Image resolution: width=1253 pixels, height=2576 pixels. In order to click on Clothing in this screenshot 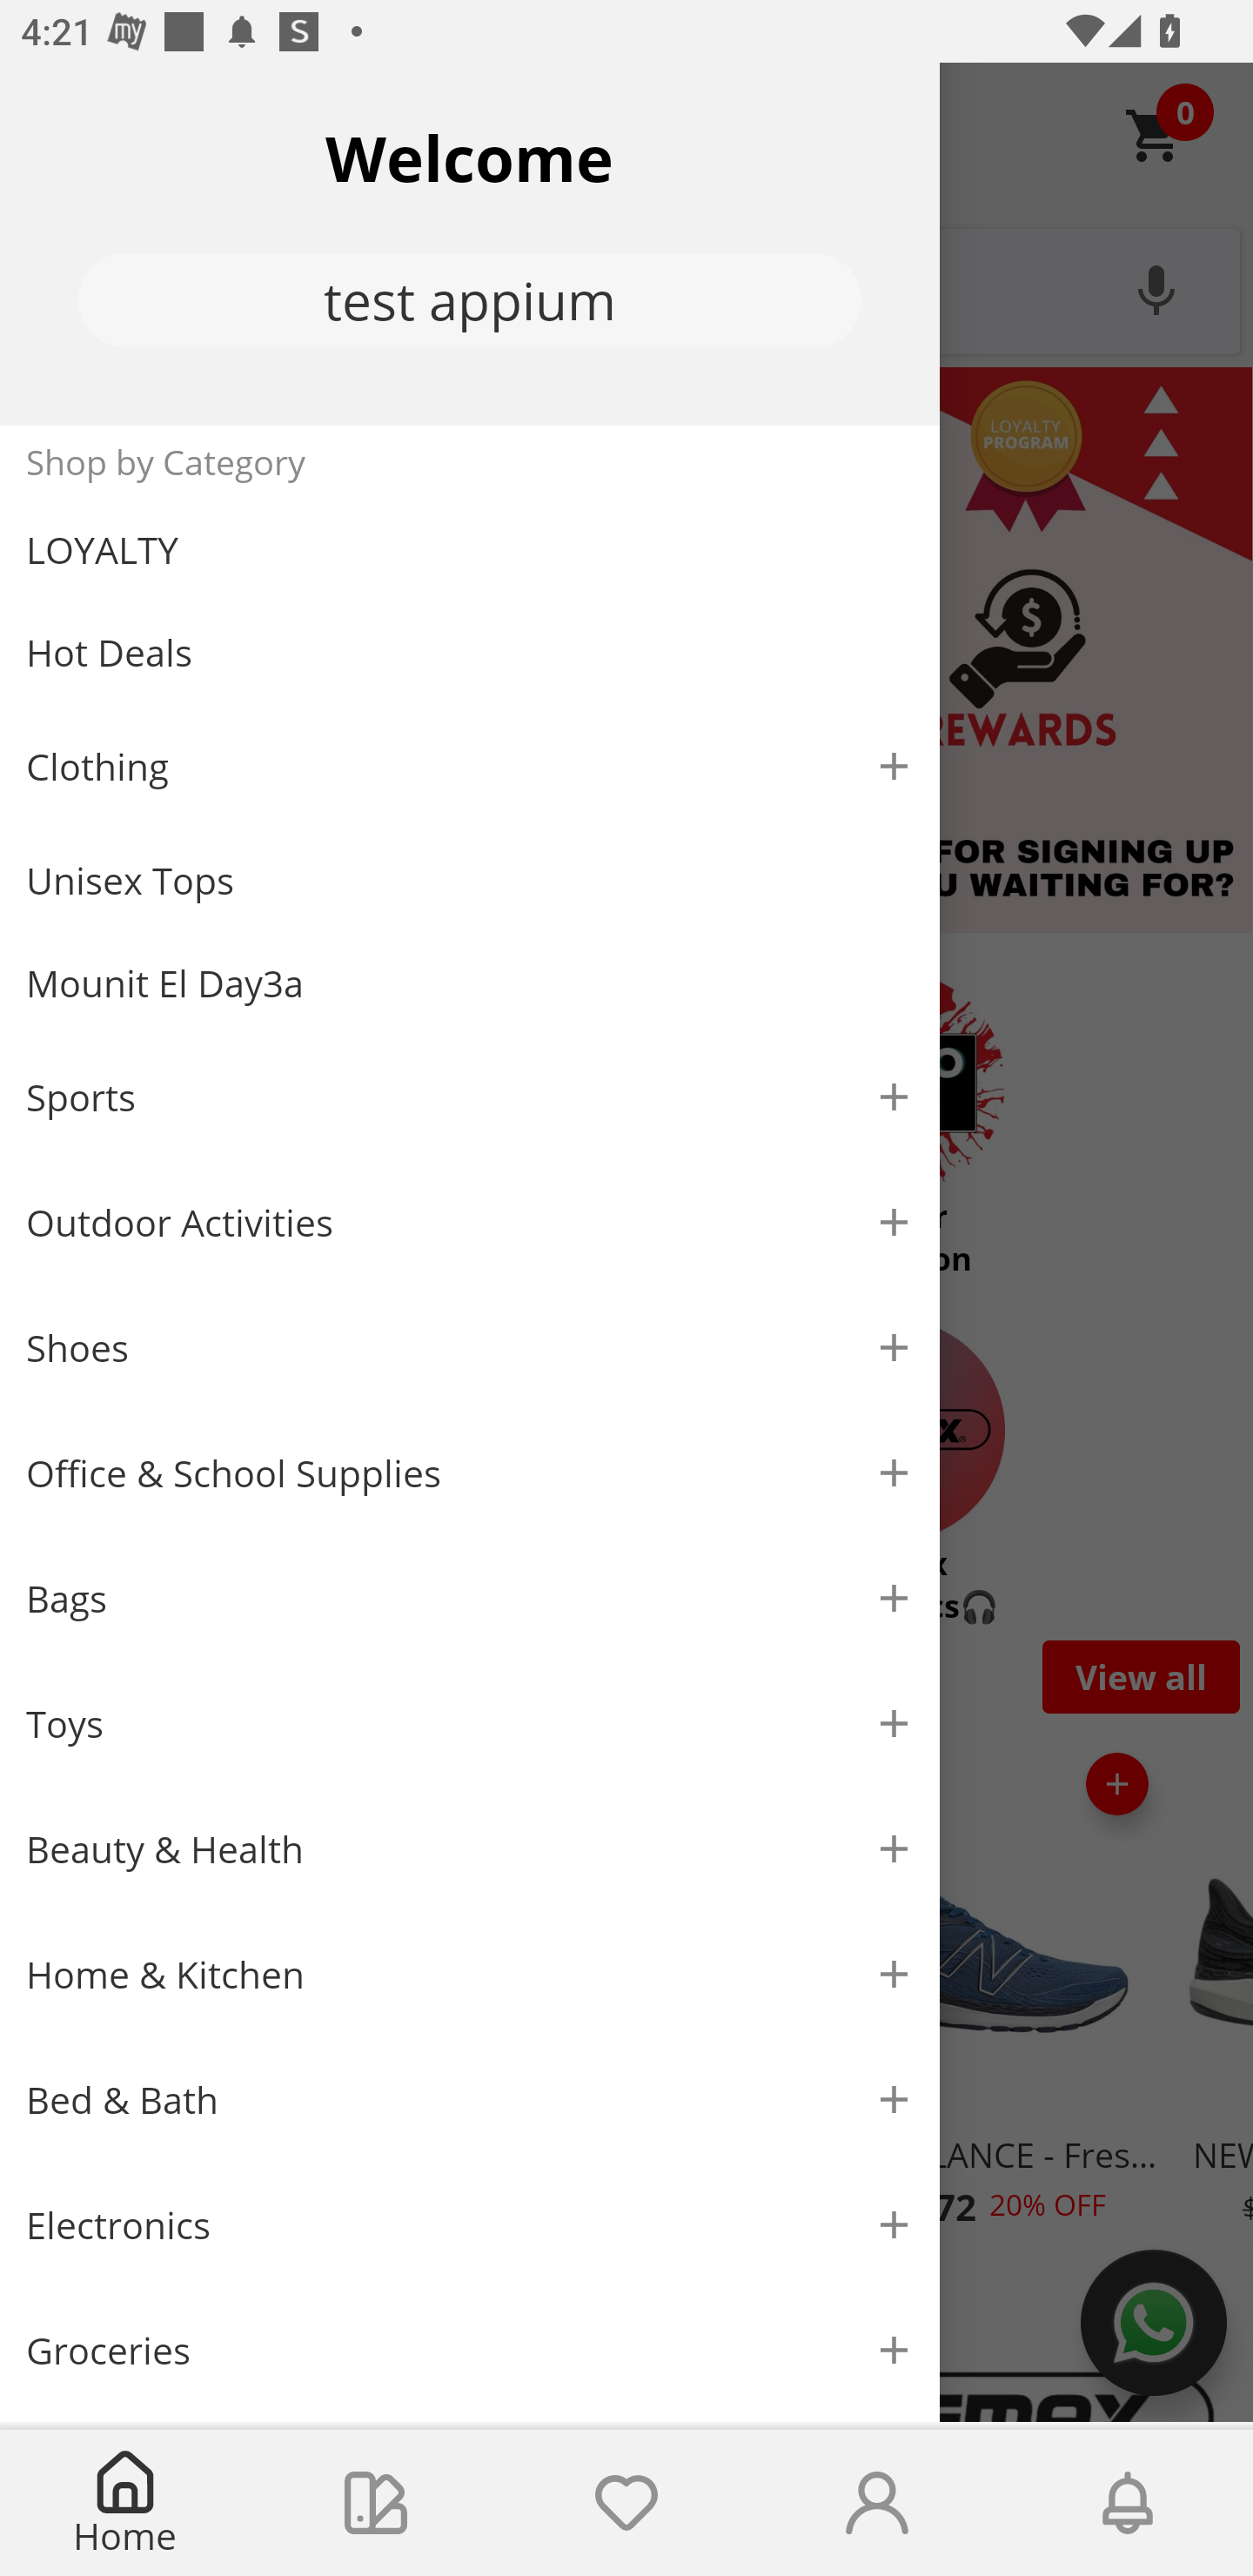, I will do `click(470, 766)`.